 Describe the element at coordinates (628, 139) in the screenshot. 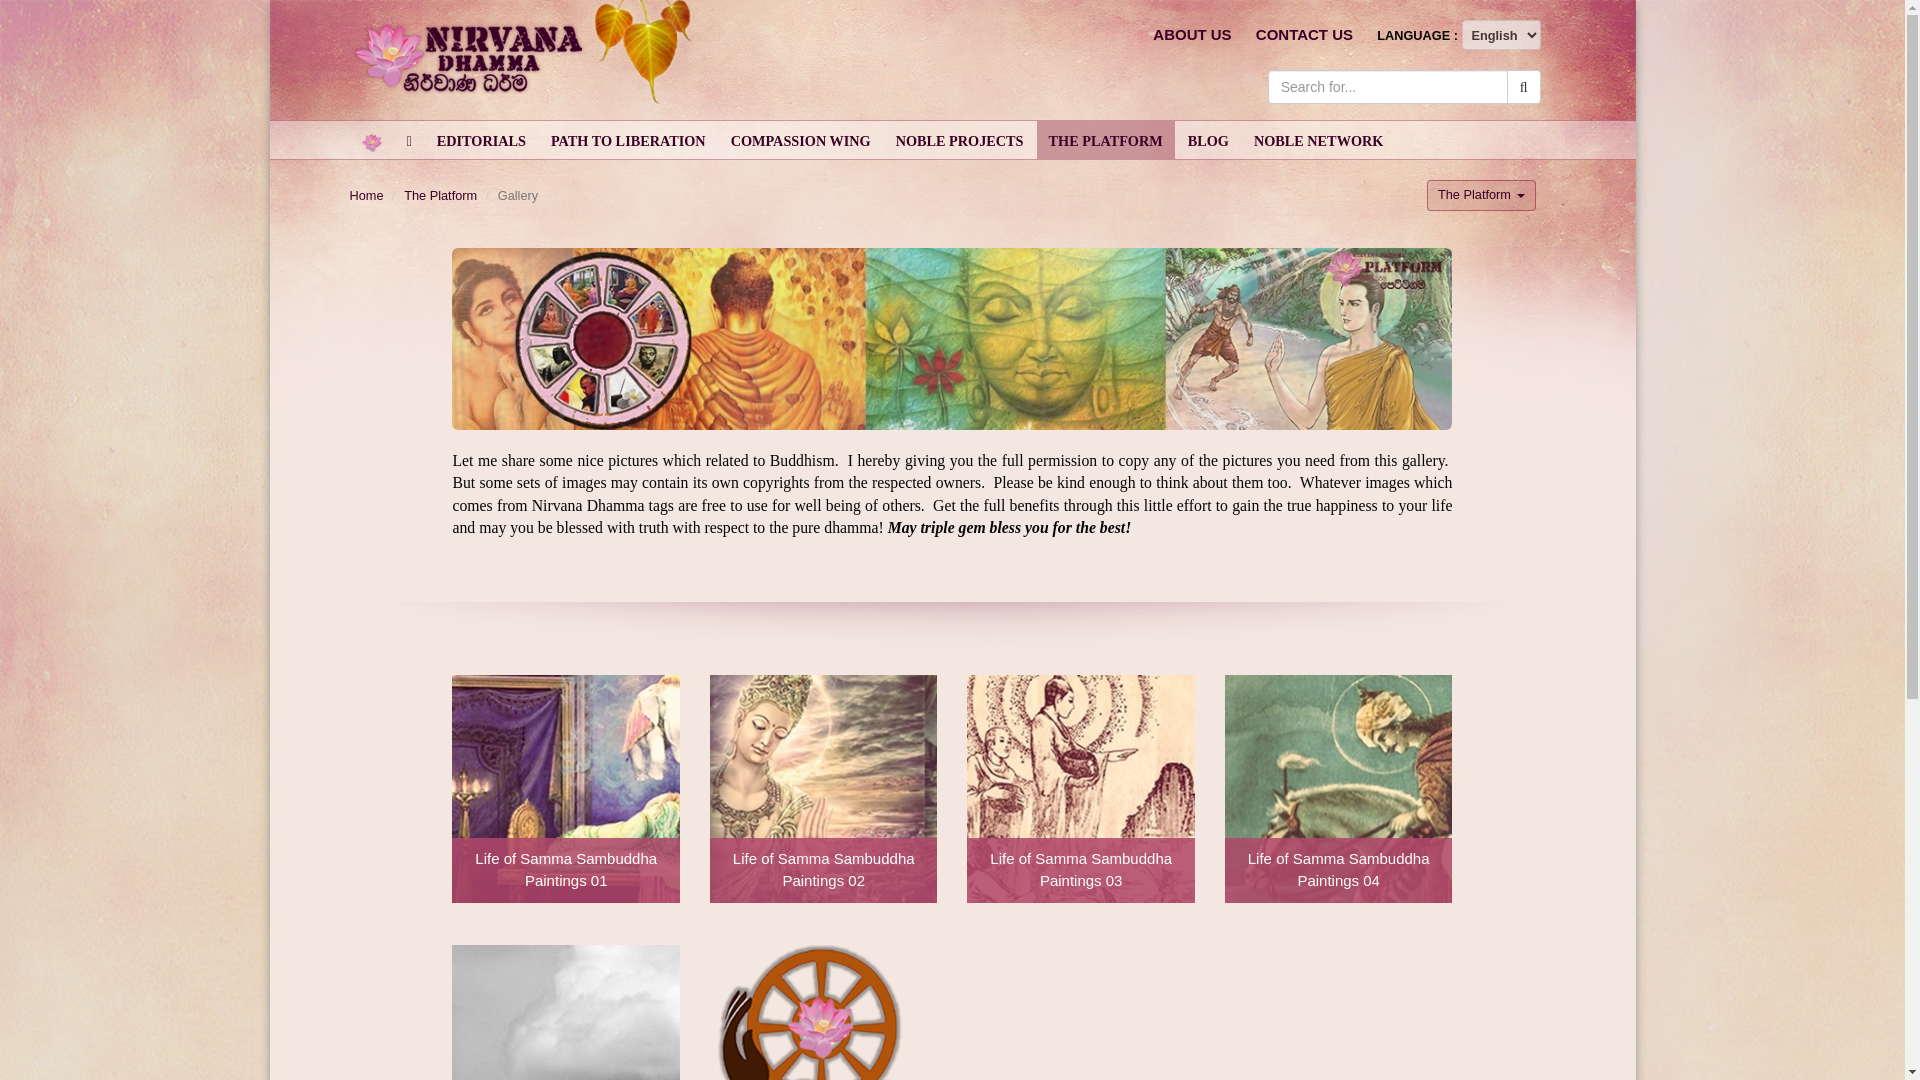

I see `PATH TO LIBERATION` at that location.